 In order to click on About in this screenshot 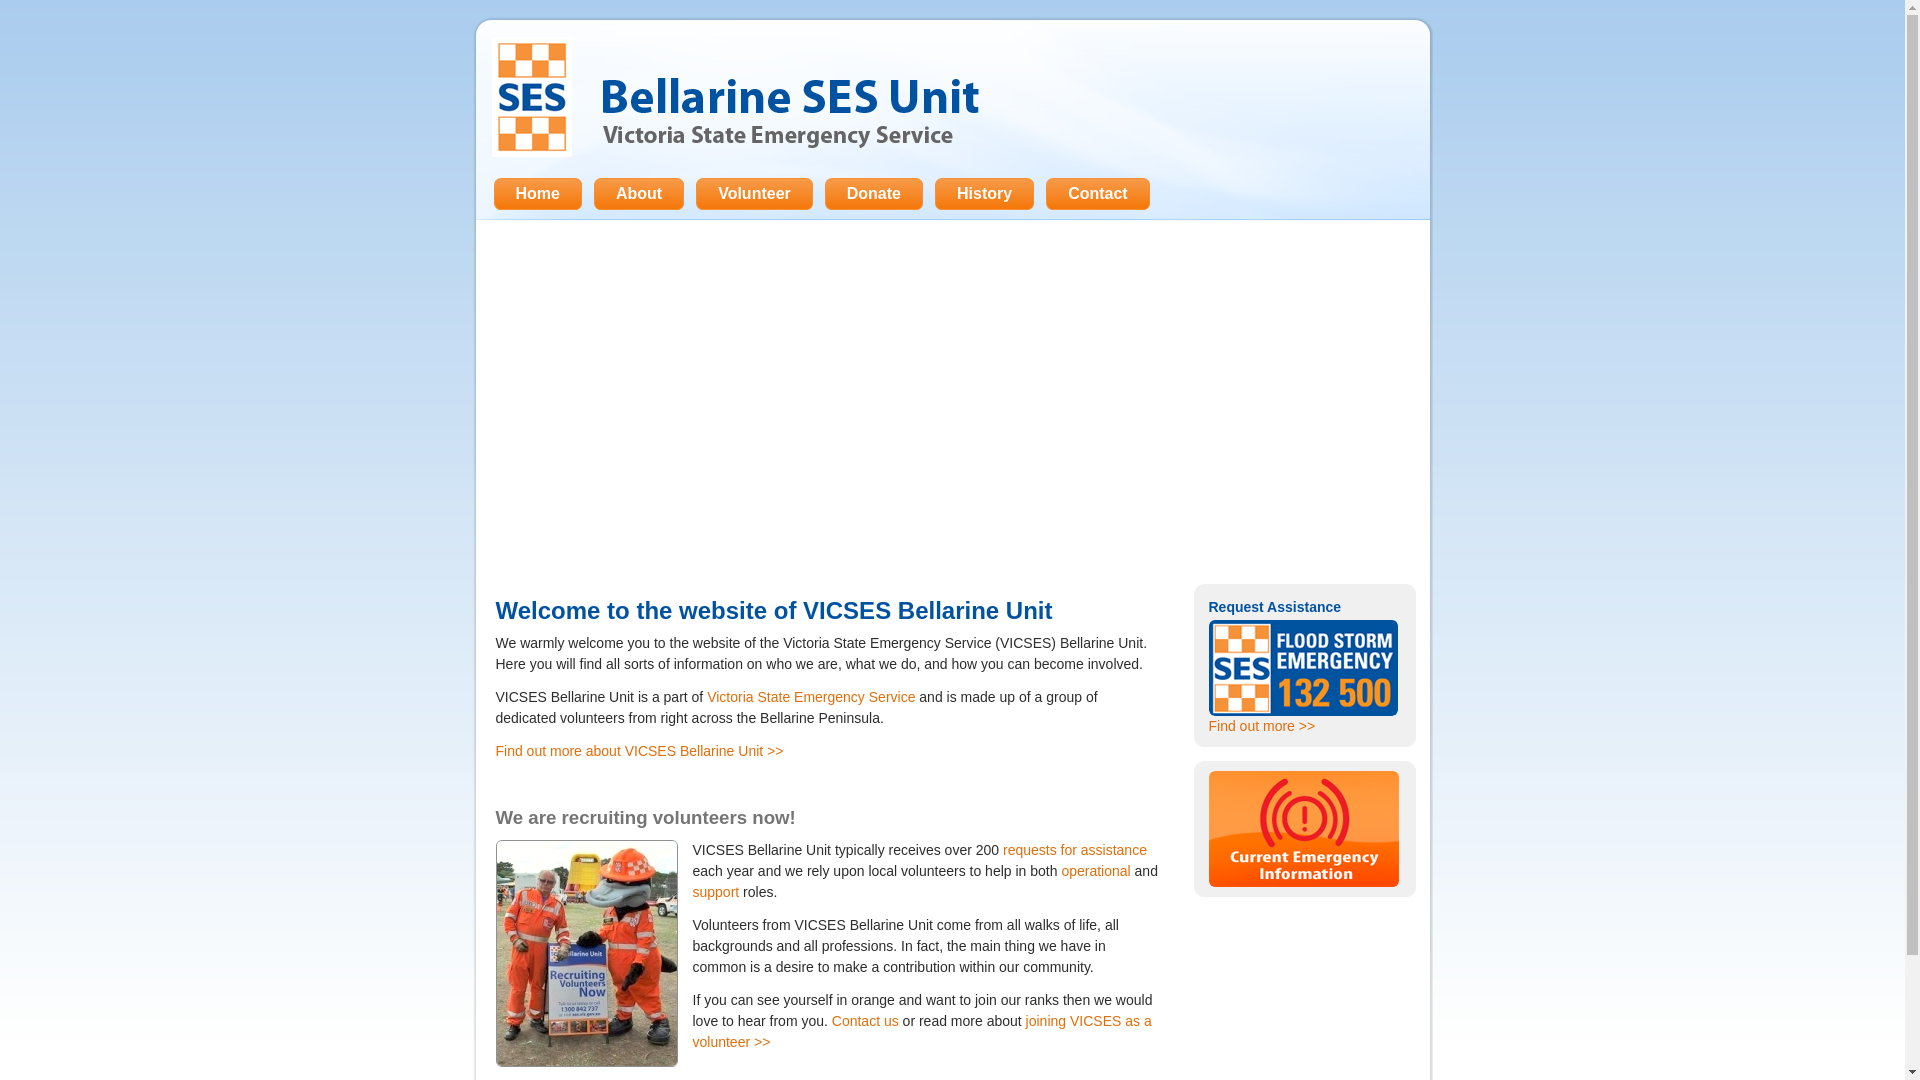, I will do `click(639, 194)`.